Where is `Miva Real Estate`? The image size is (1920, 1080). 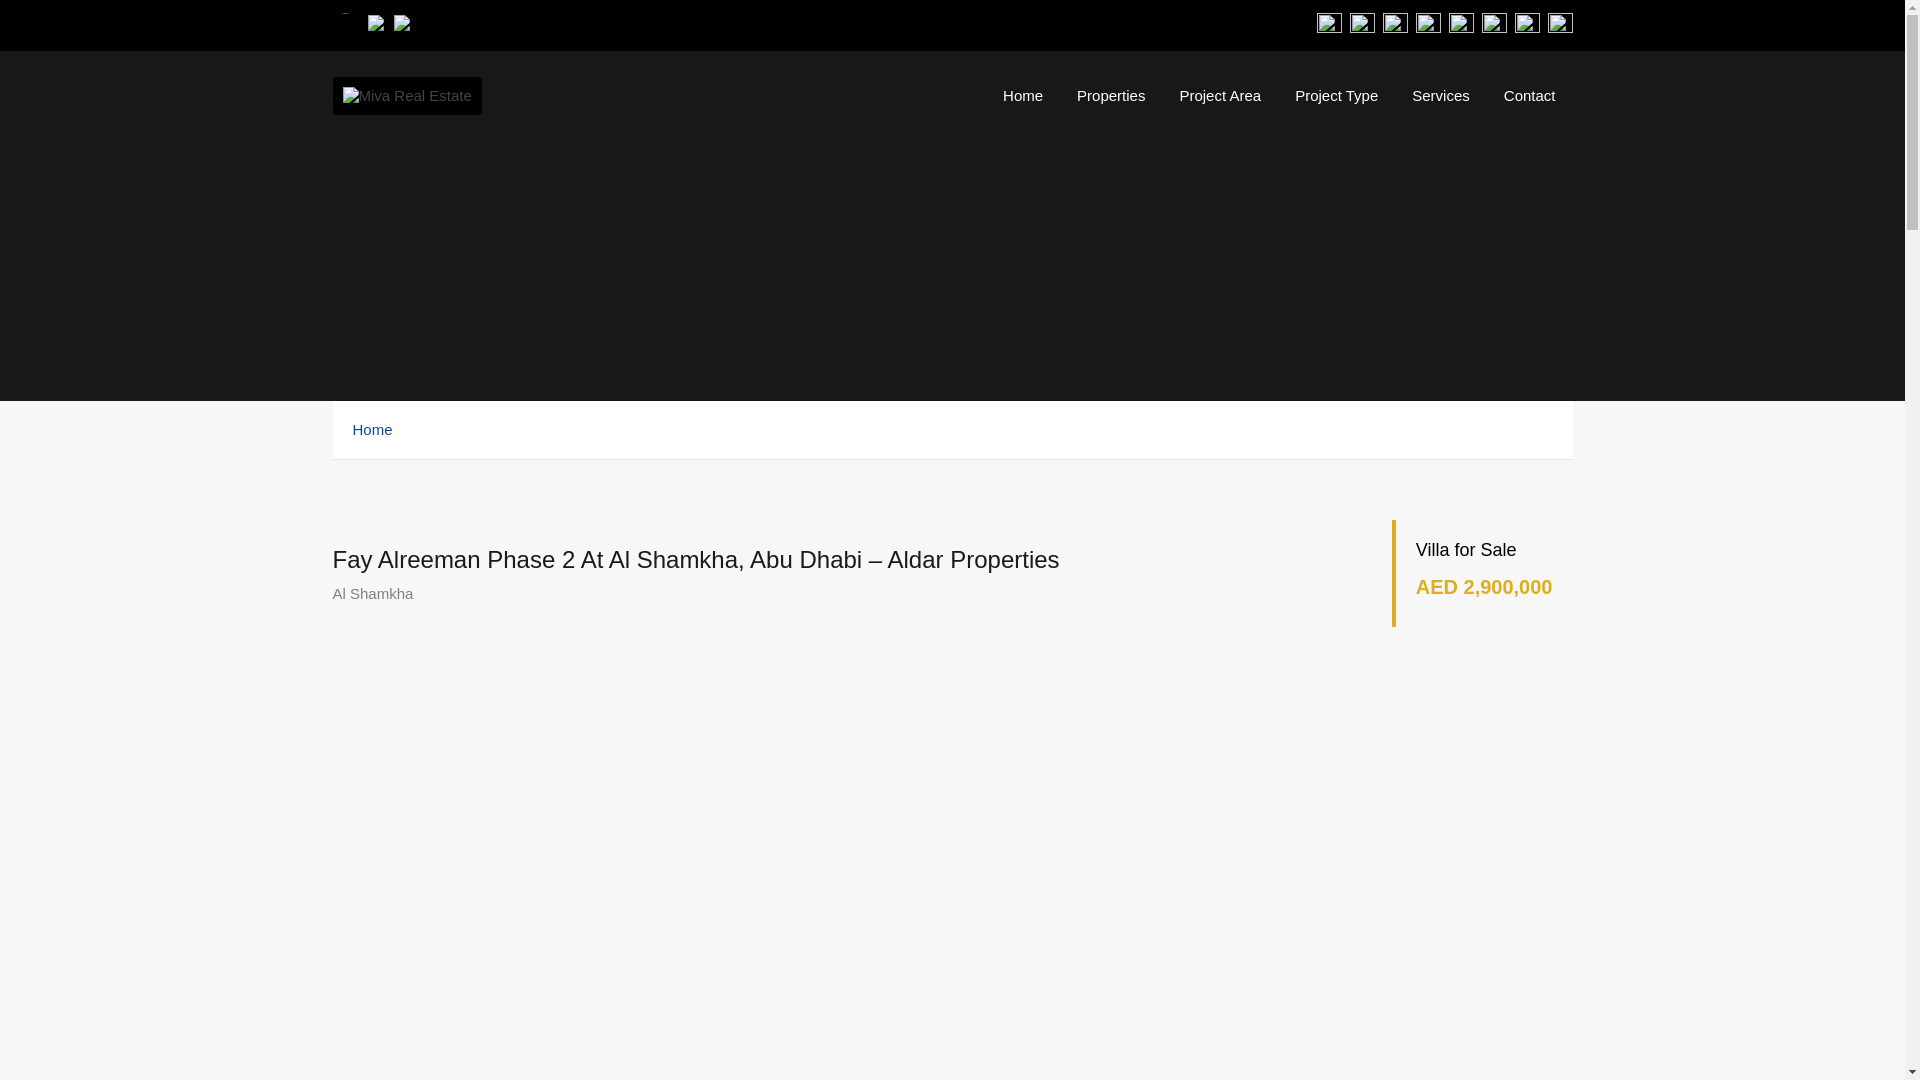
Miva Real Estate is located at coordinates (406, 106).